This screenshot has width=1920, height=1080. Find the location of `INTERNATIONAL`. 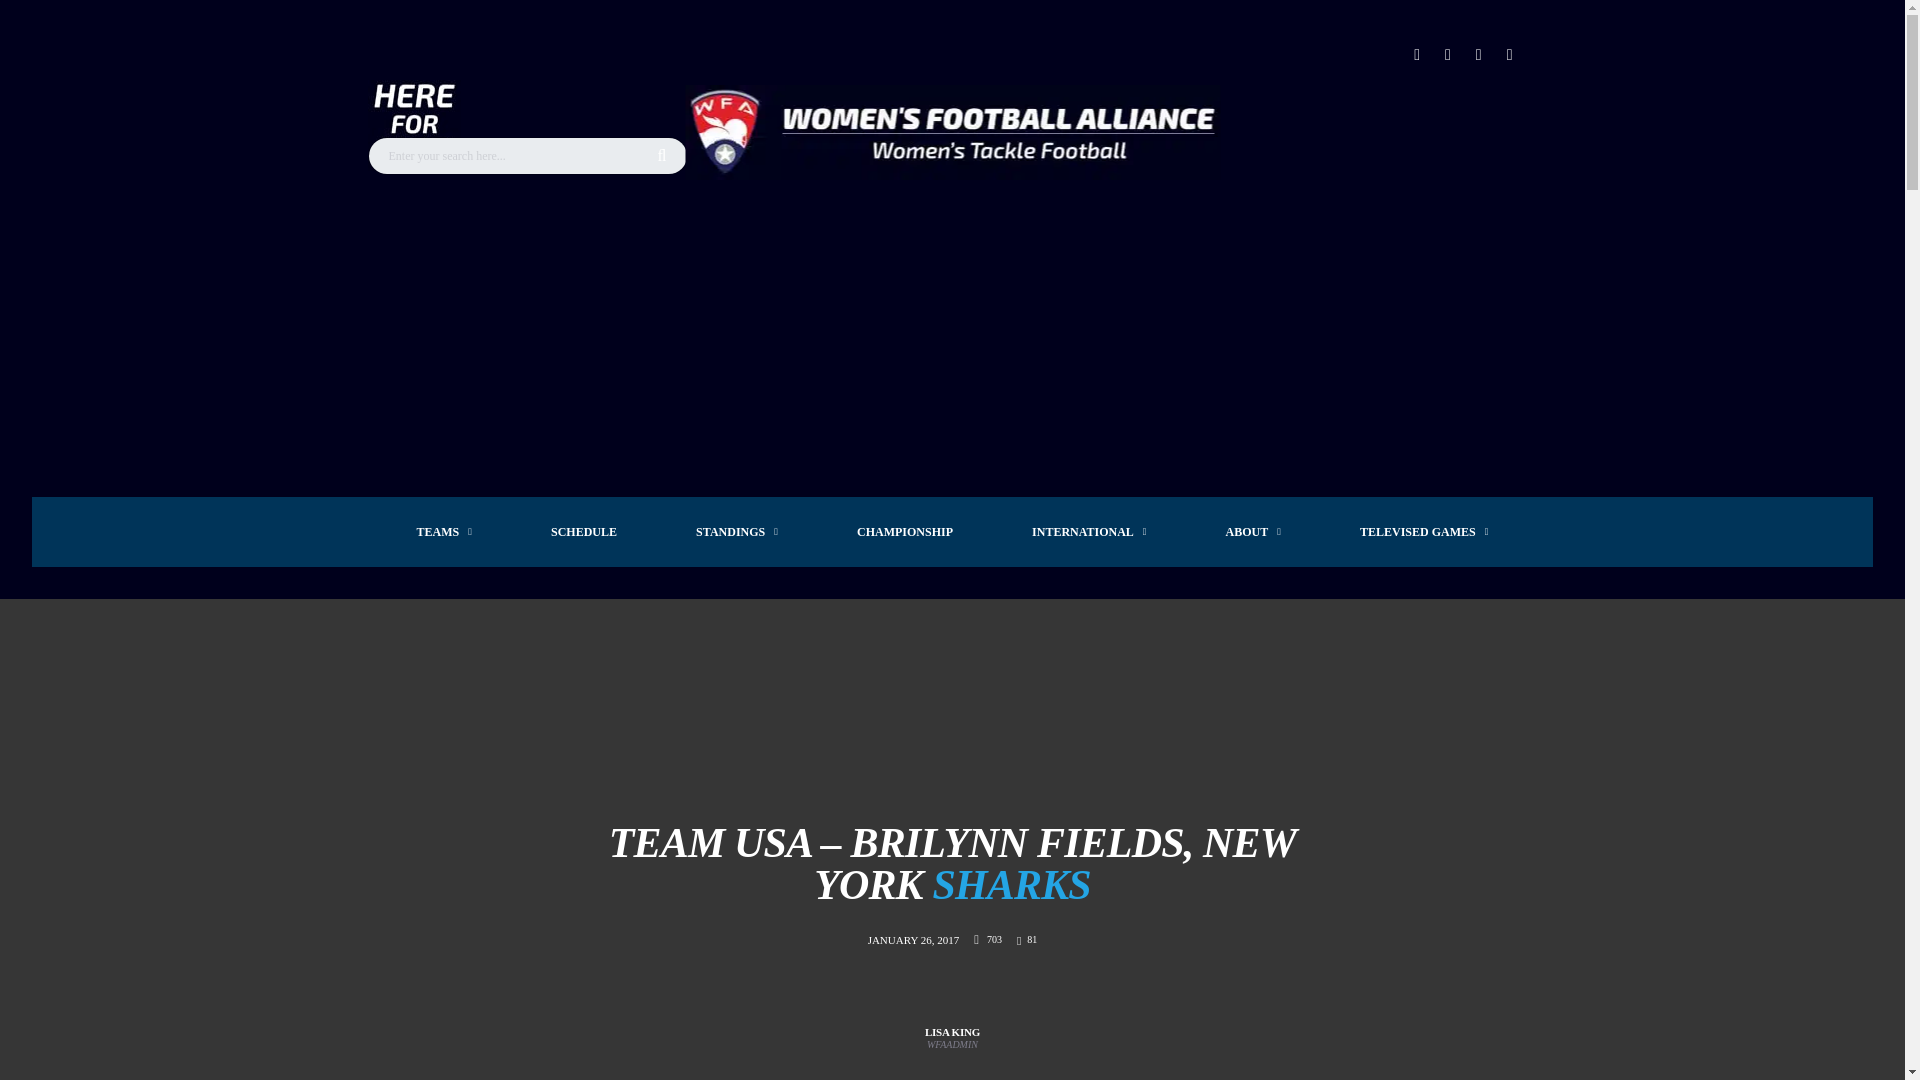

INTERNATIONAL is located at coordinates (1089, 532).